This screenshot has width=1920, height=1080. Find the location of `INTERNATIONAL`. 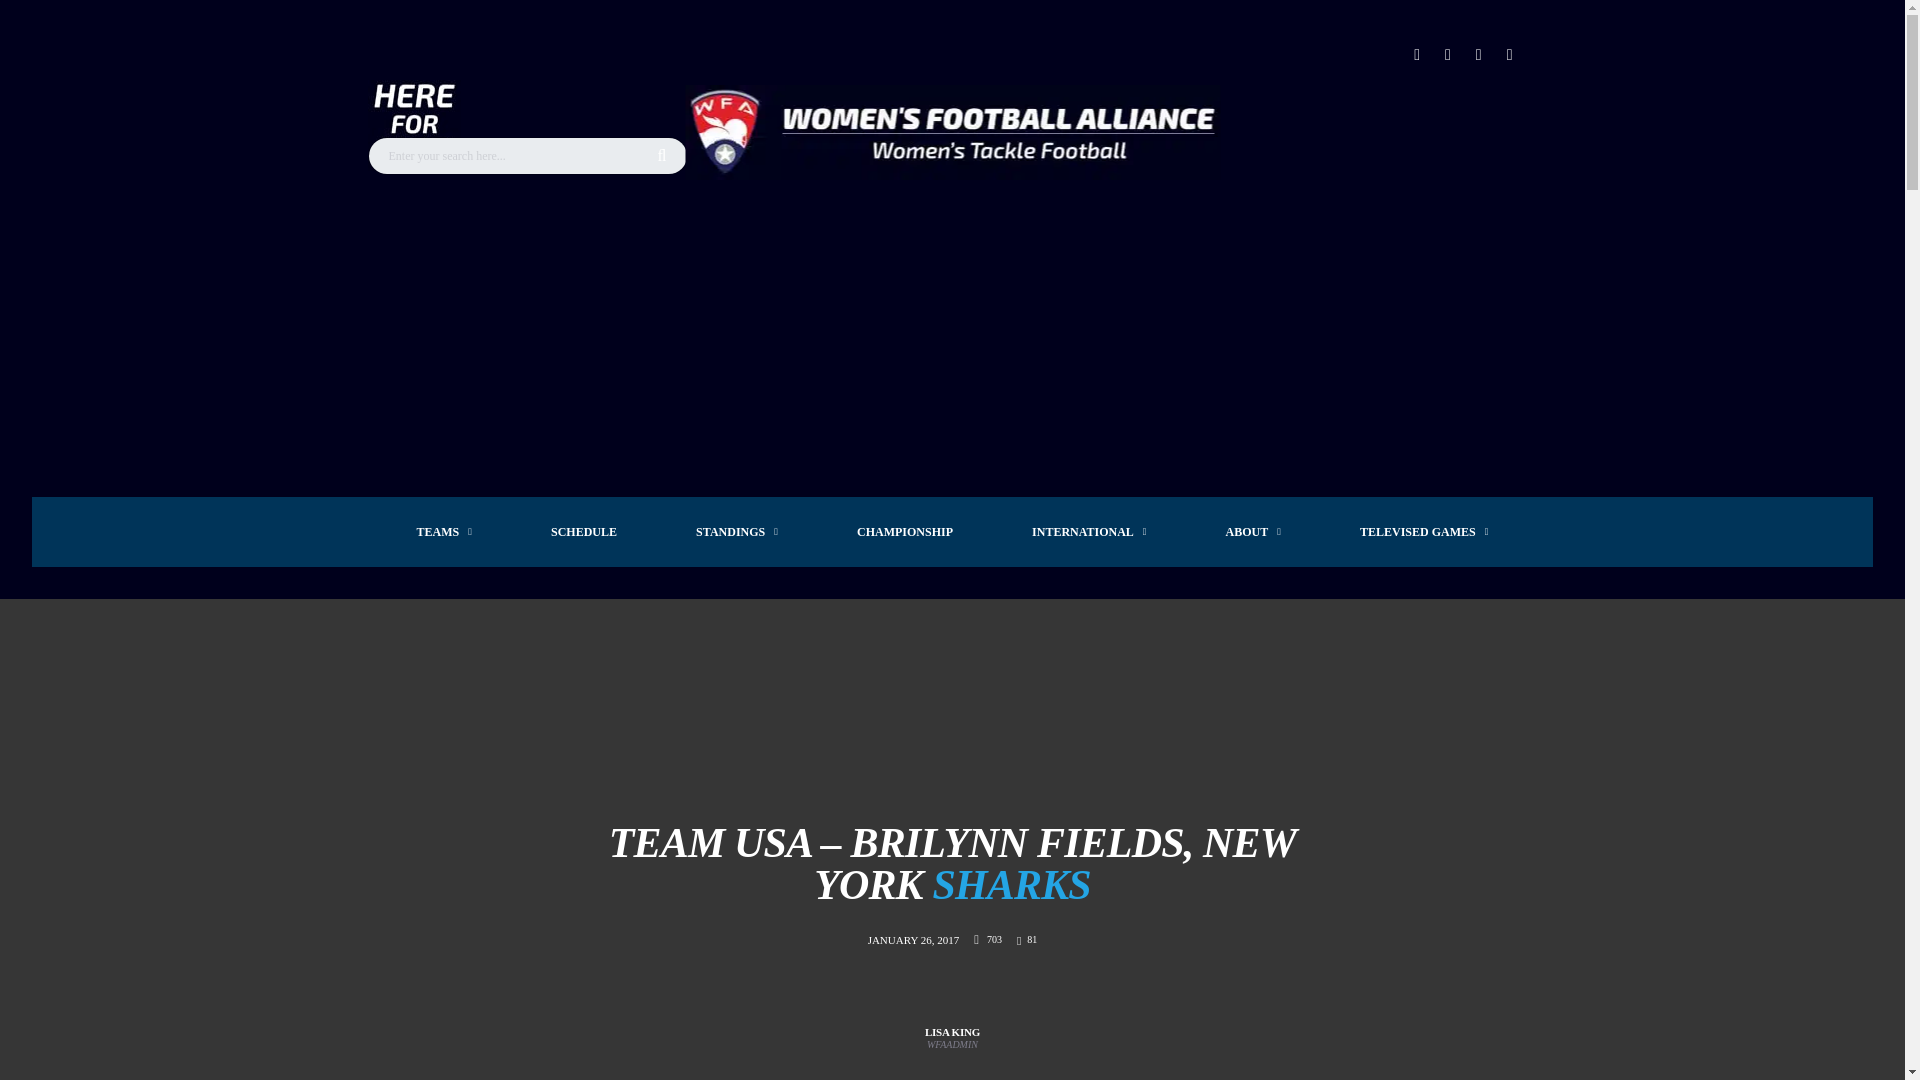

INTERNATIONAL is located at coordinates (1089, 532).